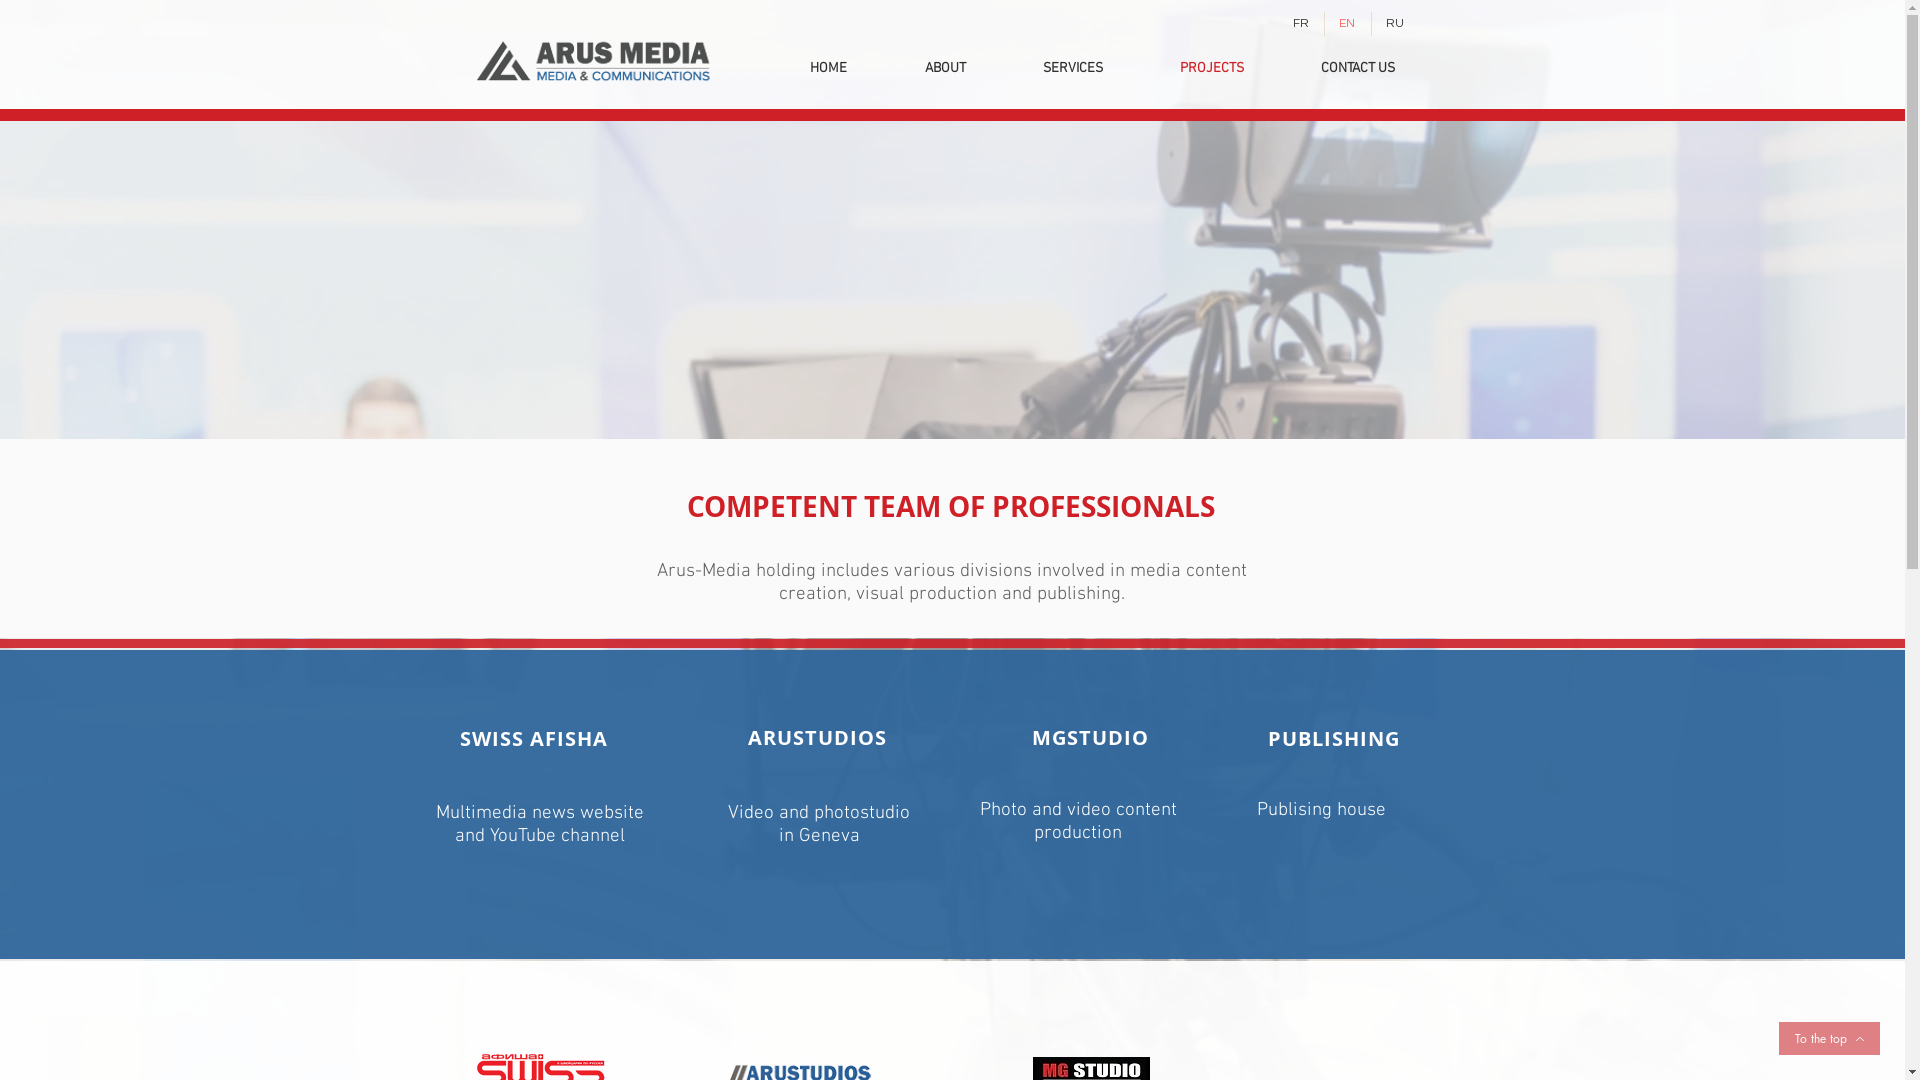  What do you see at coordinates (1396, 24) in the screenshot?
I see `RU` at bounding box center [1396, 24].